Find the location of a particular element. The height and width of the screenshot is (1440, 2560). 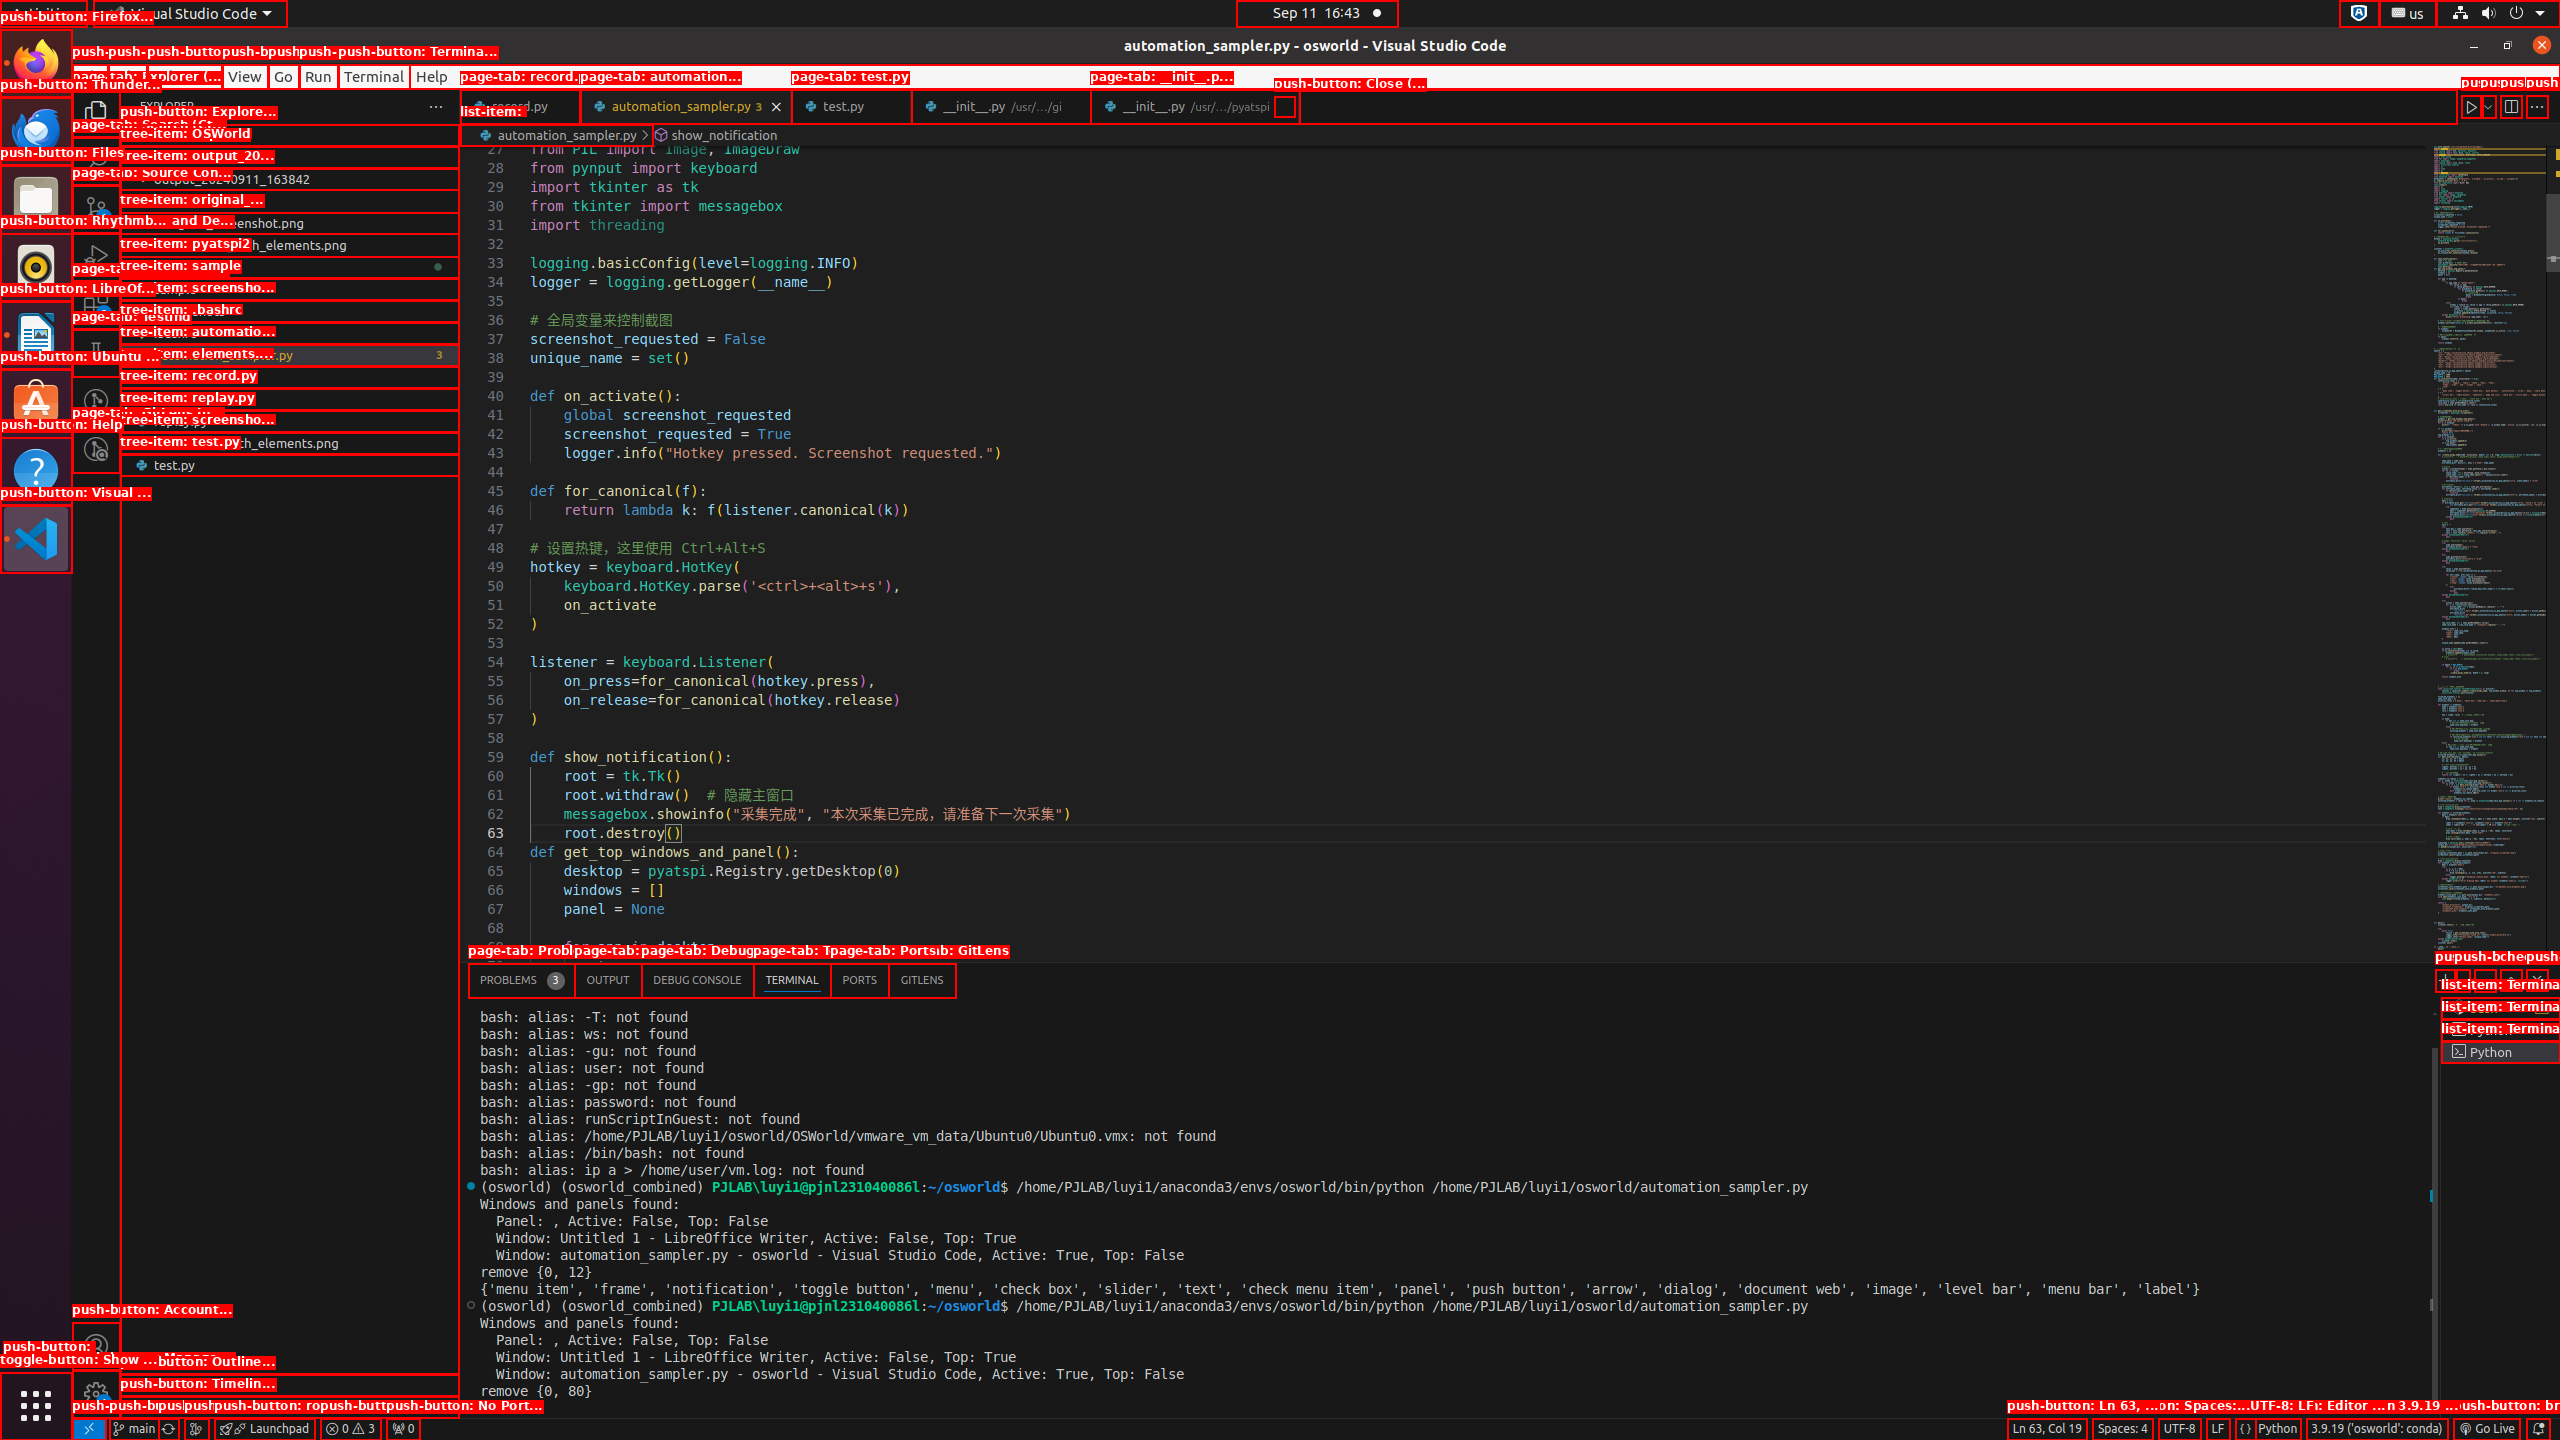

replay.py is located at coordinates (290, 421).